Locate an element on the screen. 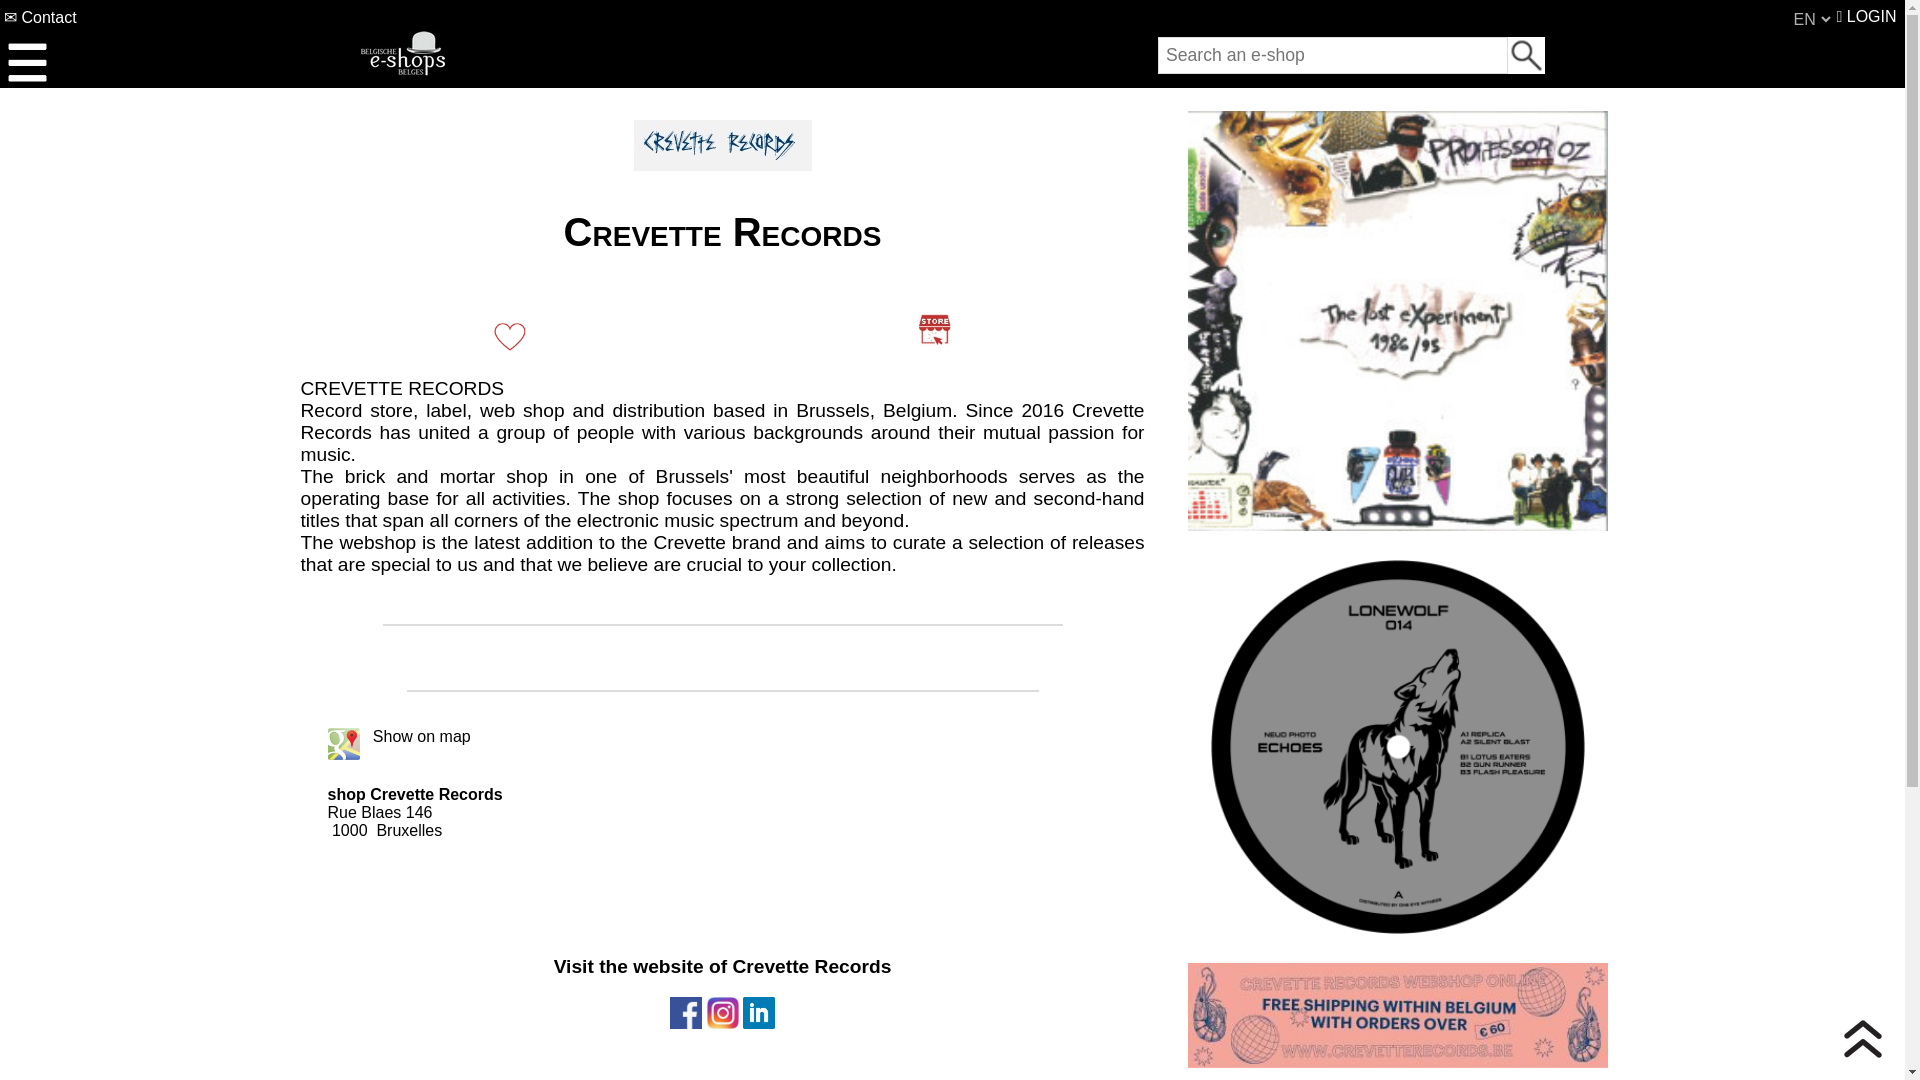 This screenshot has height=1080, width=1920.    Show on map is located at coordinates (415, 736).